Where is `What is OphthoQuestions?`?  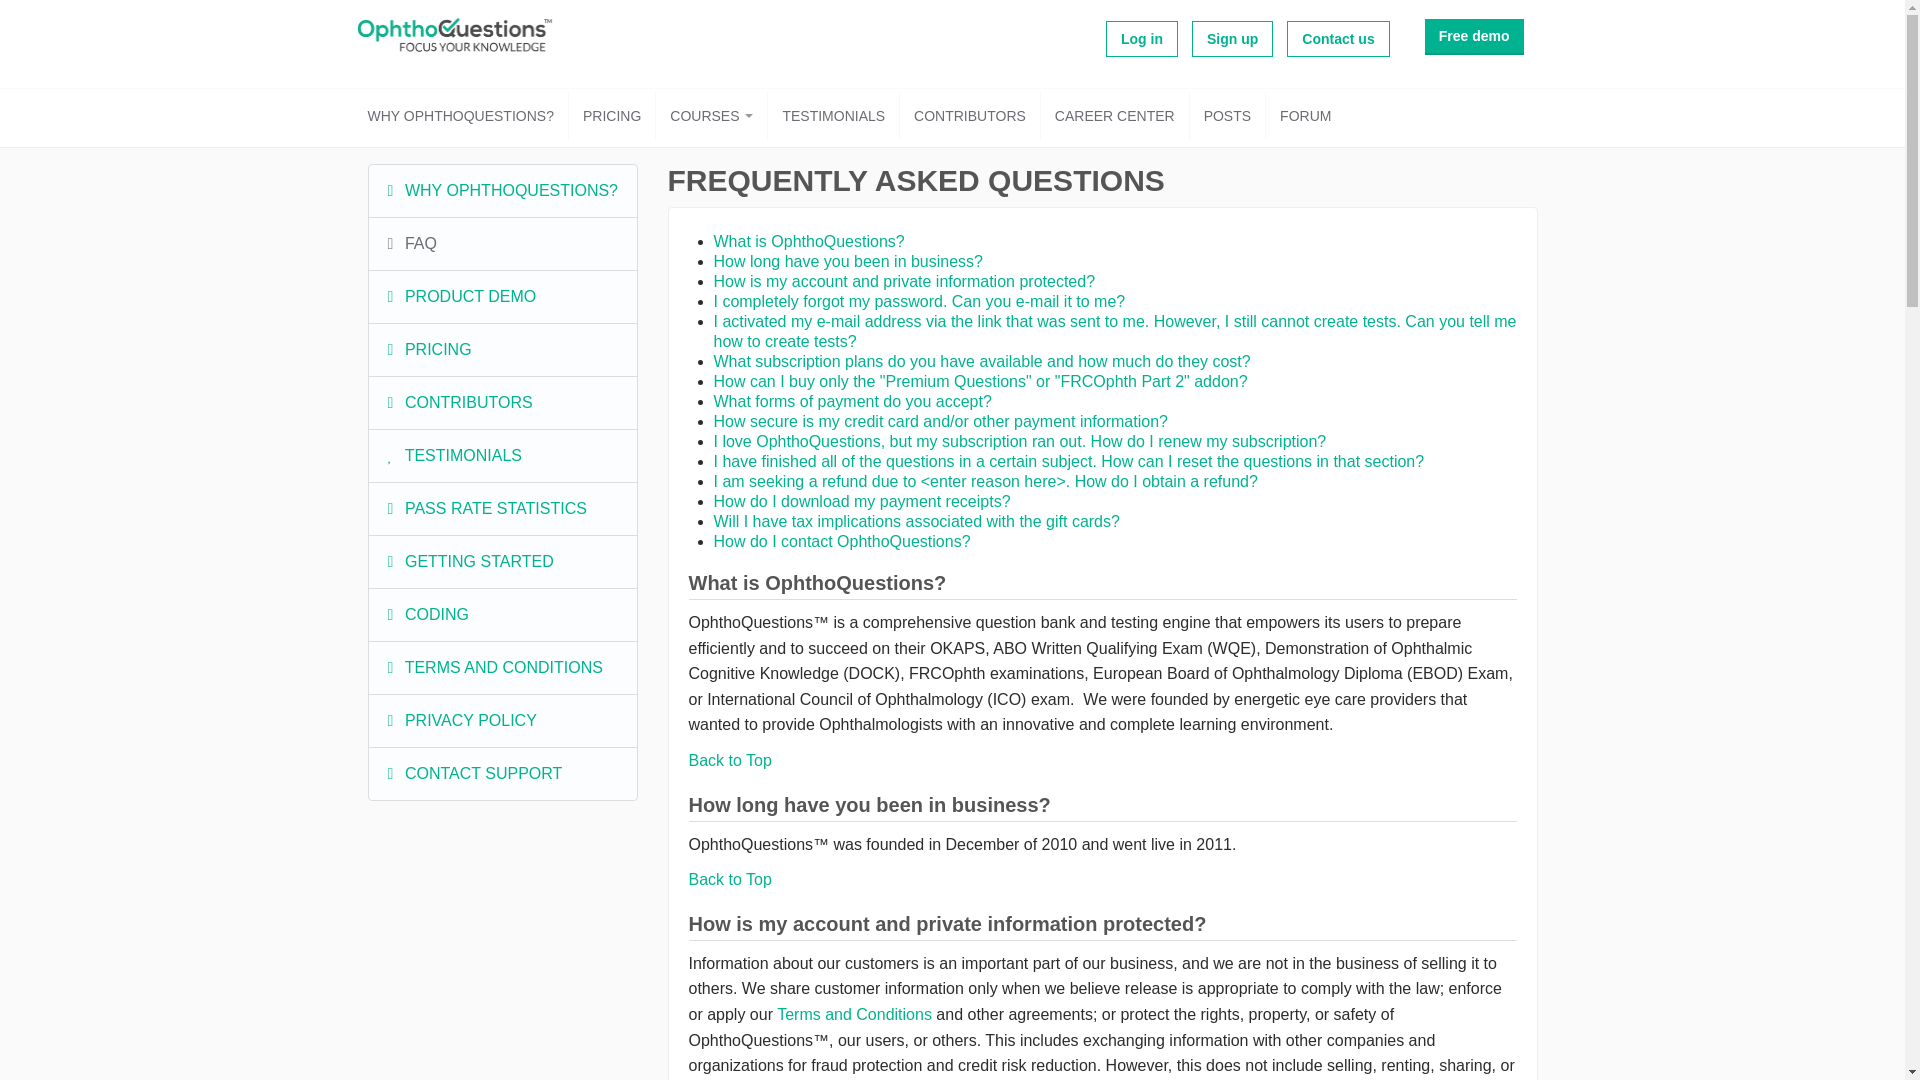
What is OphthoQuestions? is located at coordinates (809, 241).